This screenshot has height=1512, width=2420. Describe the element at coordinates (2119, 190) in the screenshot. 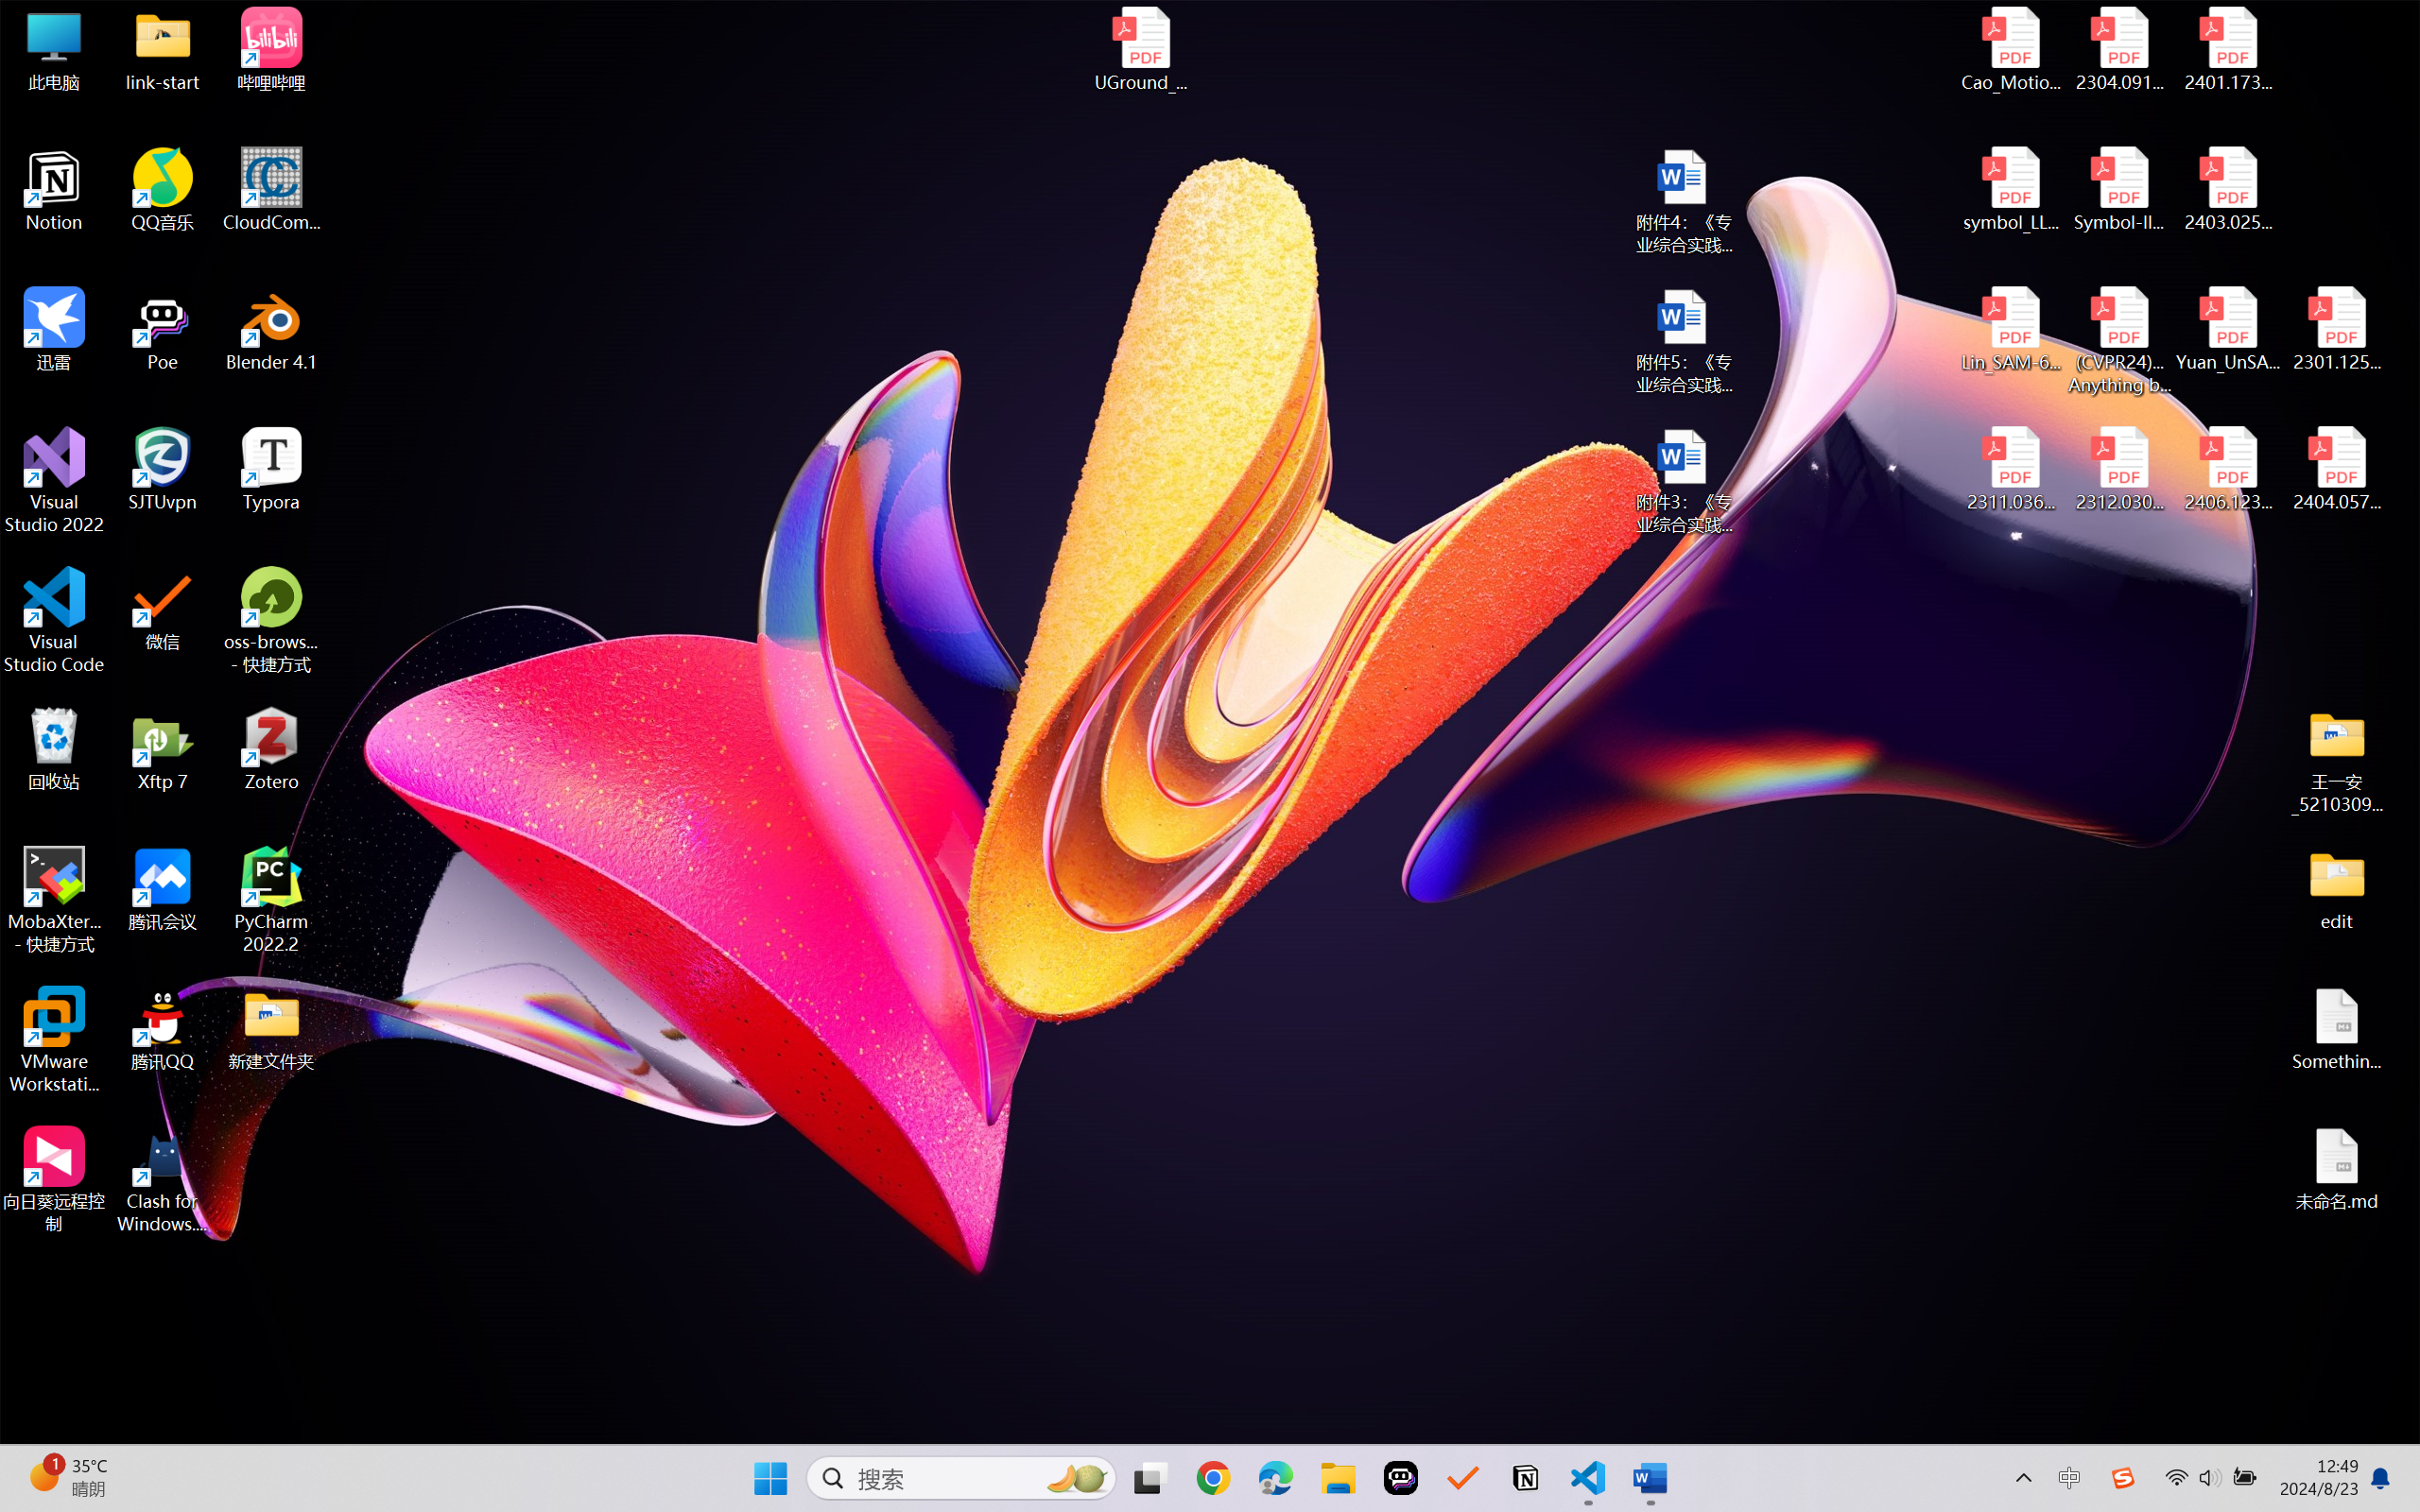

I see `Symbol-llm-v2.pdf` at that location.